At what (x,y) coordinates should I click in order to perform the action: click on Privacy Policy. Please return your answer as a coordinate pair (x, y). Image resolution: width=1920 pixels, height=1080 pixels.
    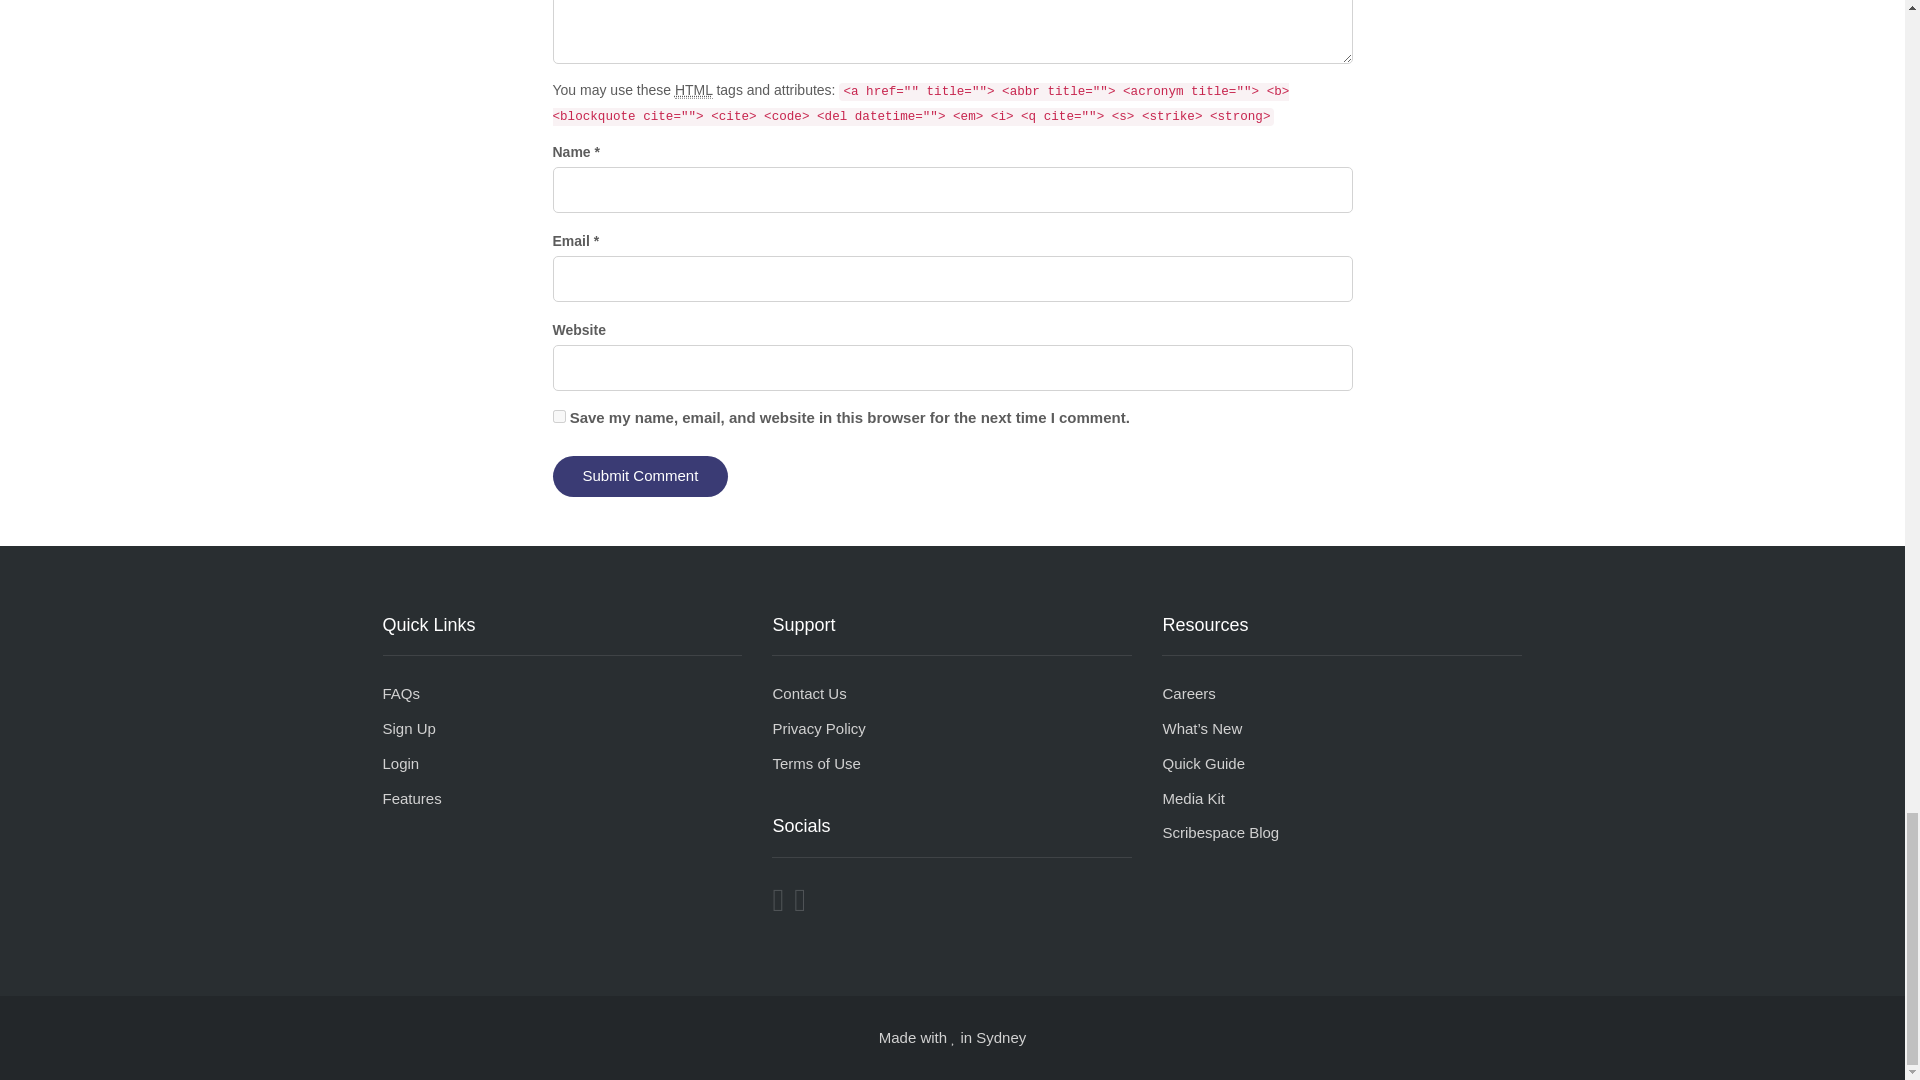
    Looking at the image, I should click on (818, 728).